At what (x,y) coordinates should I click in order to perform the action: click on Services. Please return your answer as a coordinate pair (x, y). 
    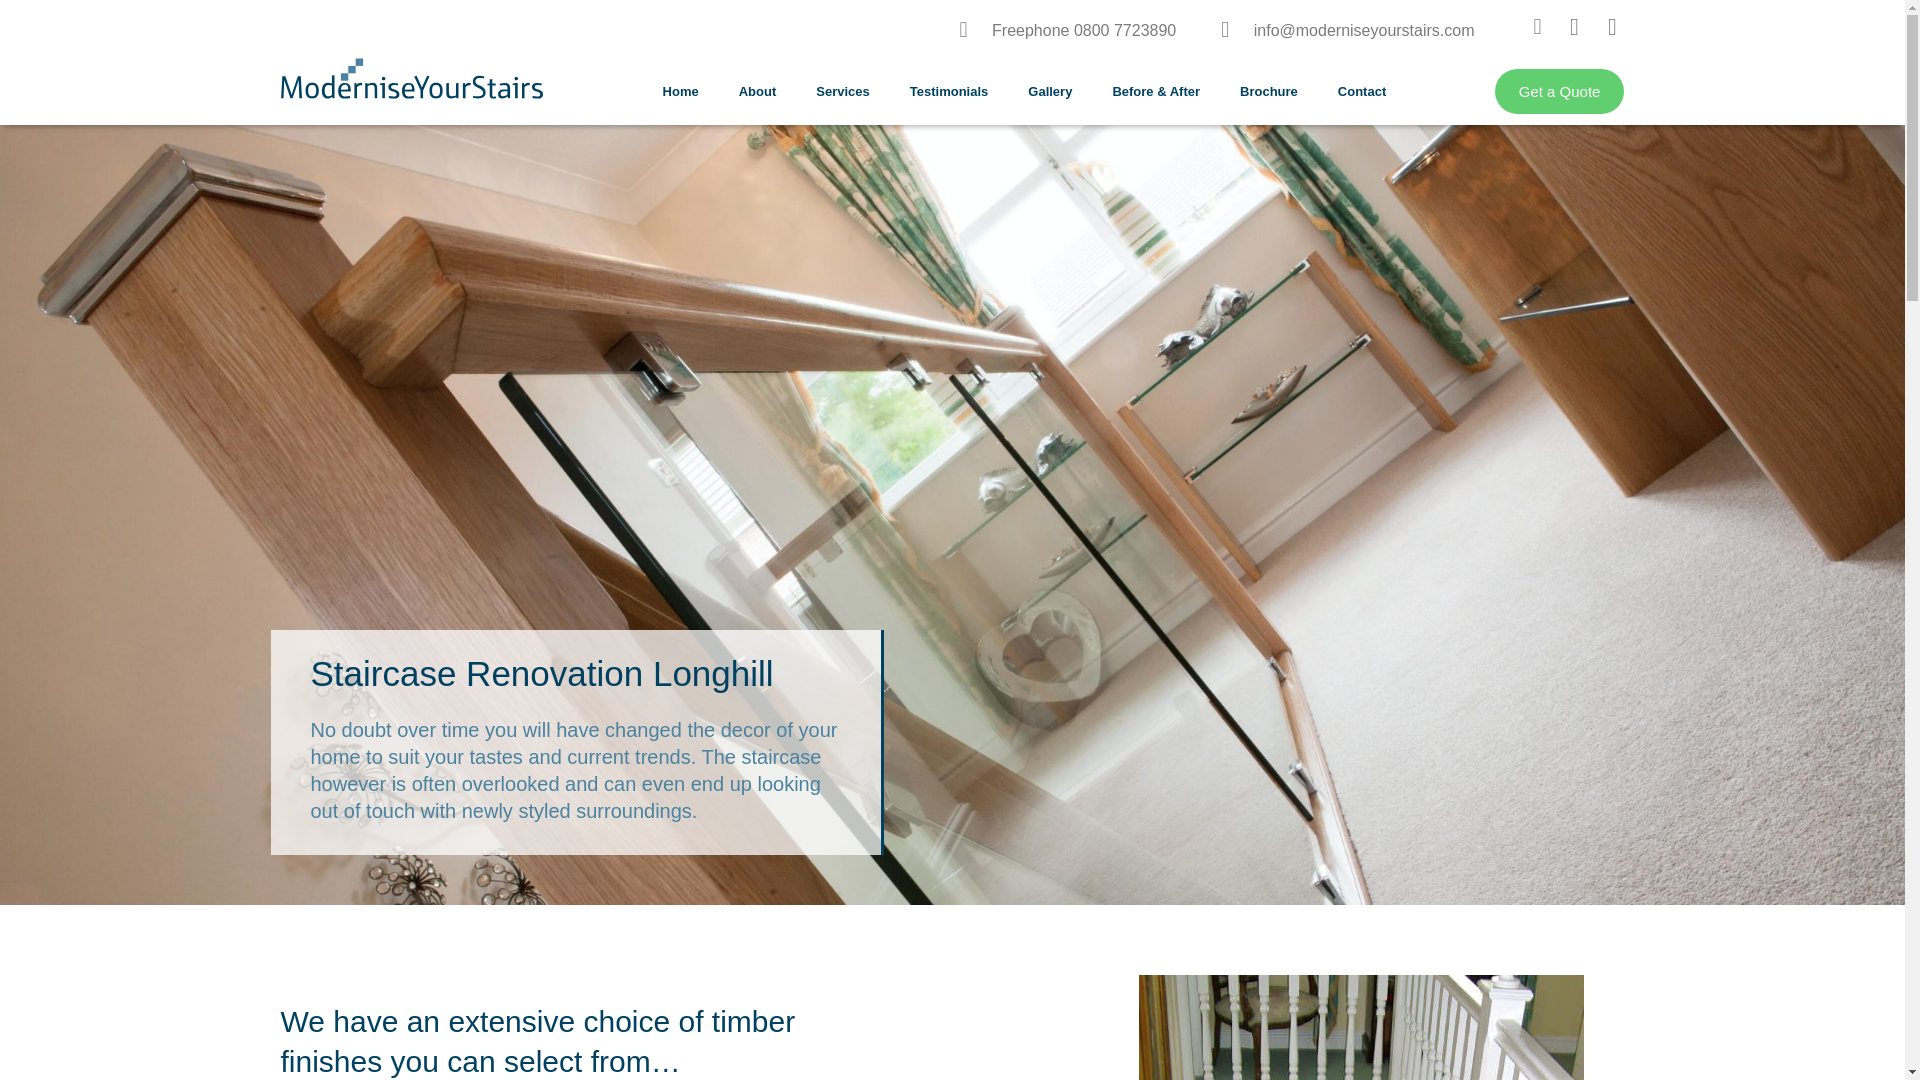
    Looking at the image, I should click on (843, 91).